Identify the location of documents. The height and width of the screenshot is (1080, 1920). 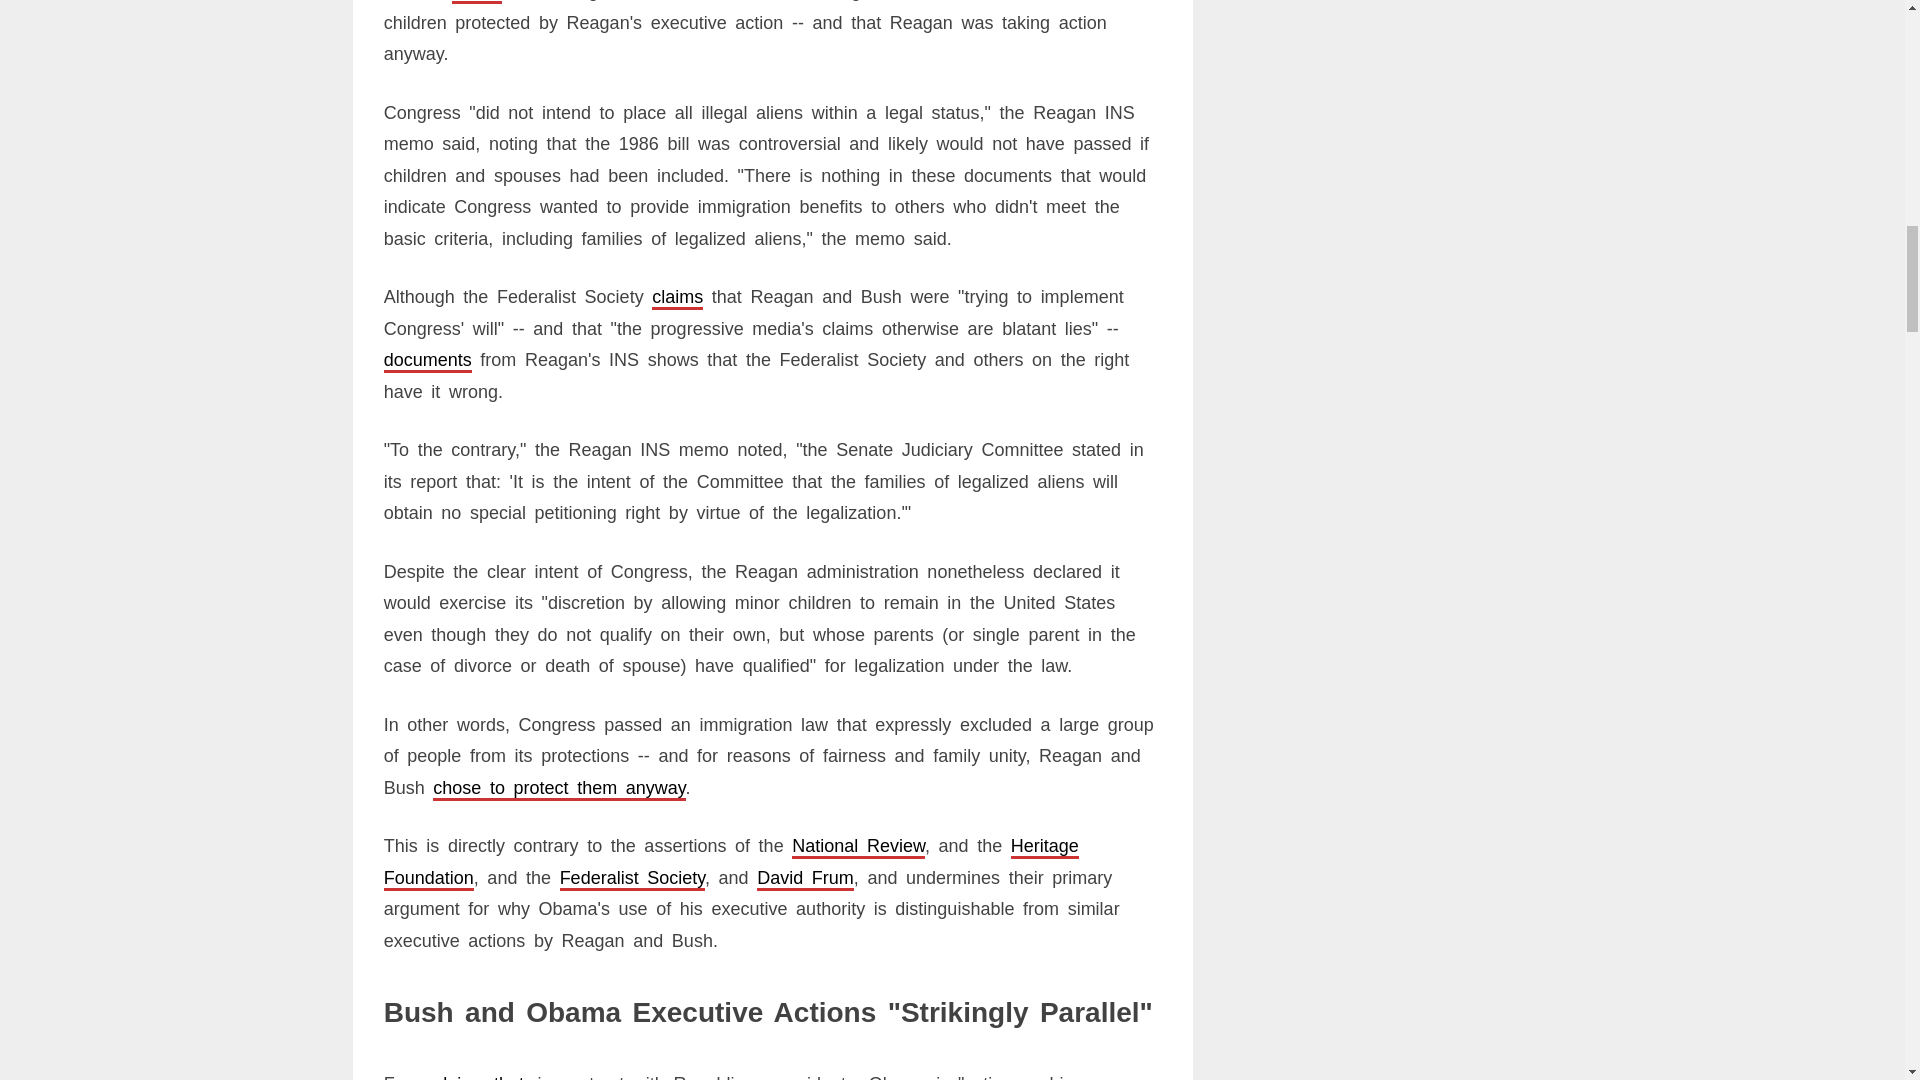
(428, 360).